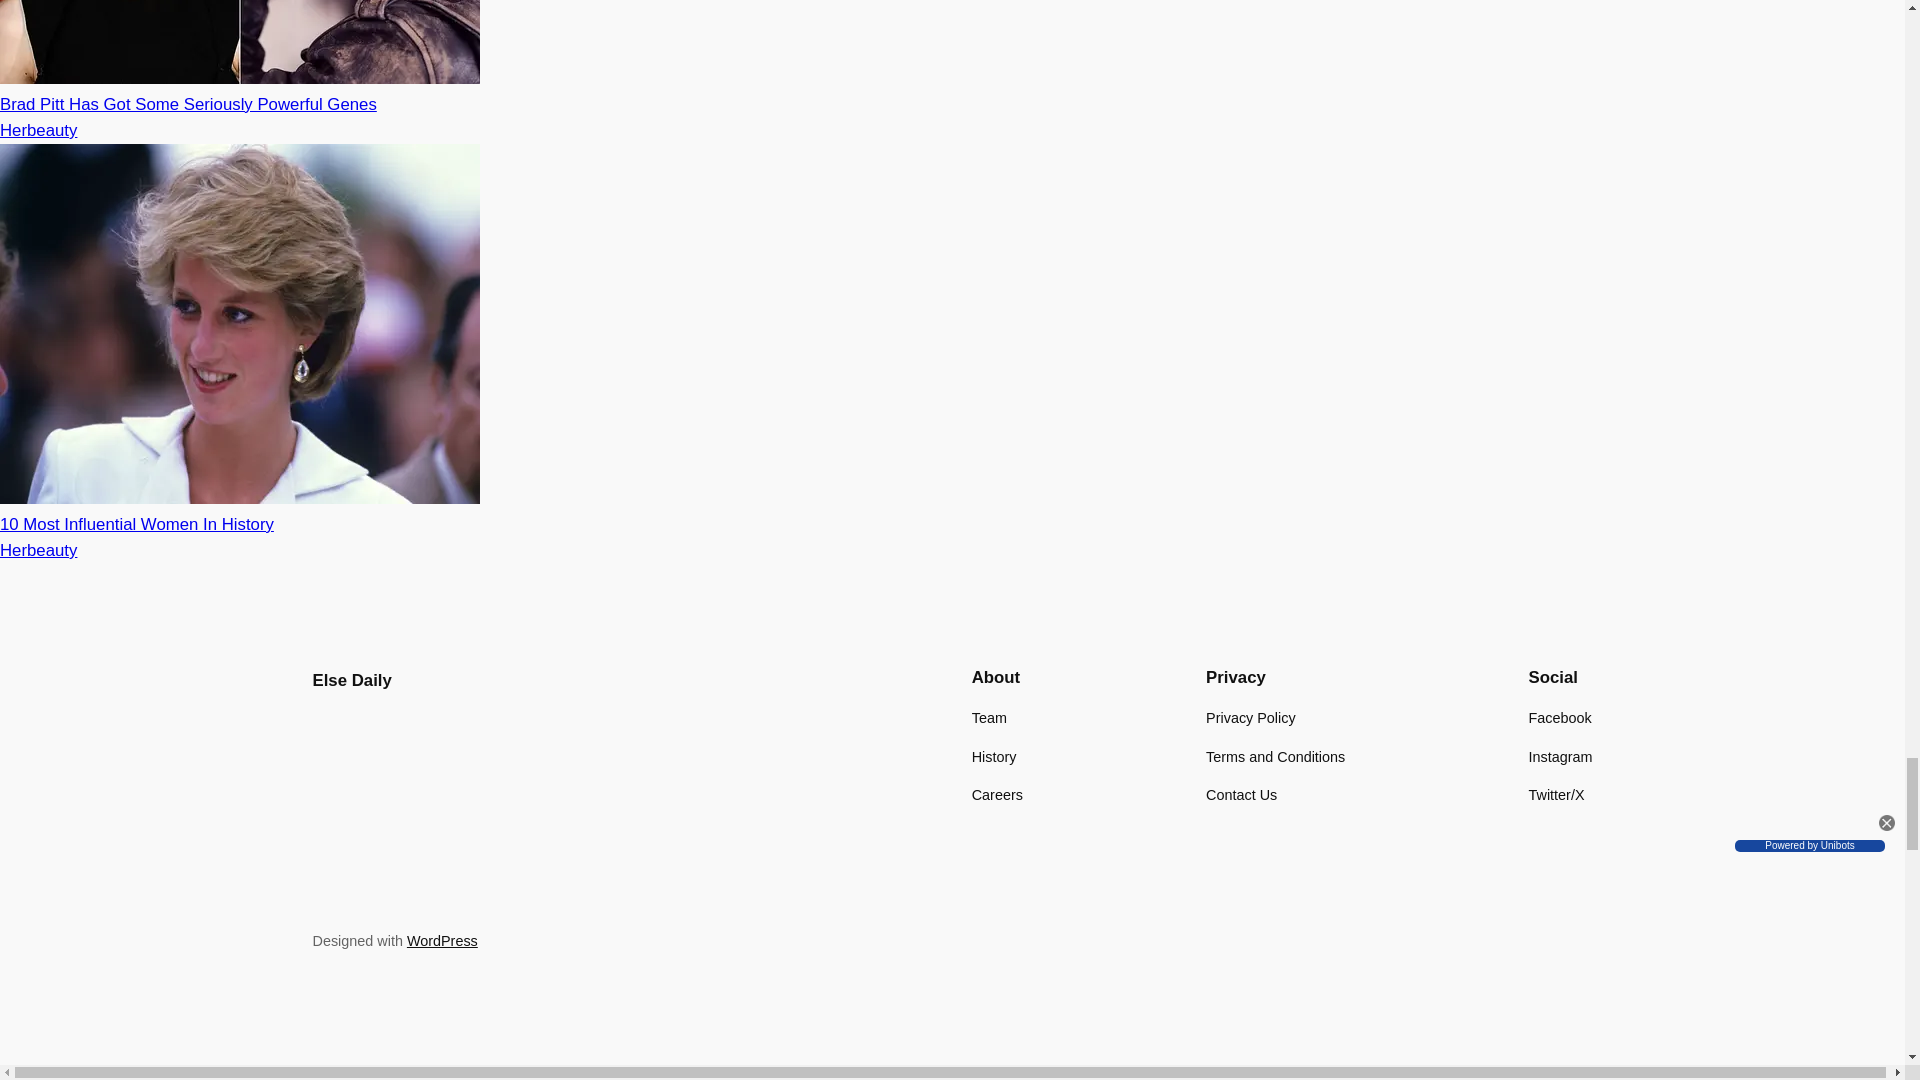 The image size is (1920, 1080). I want to click on Team, so click(988, 718).